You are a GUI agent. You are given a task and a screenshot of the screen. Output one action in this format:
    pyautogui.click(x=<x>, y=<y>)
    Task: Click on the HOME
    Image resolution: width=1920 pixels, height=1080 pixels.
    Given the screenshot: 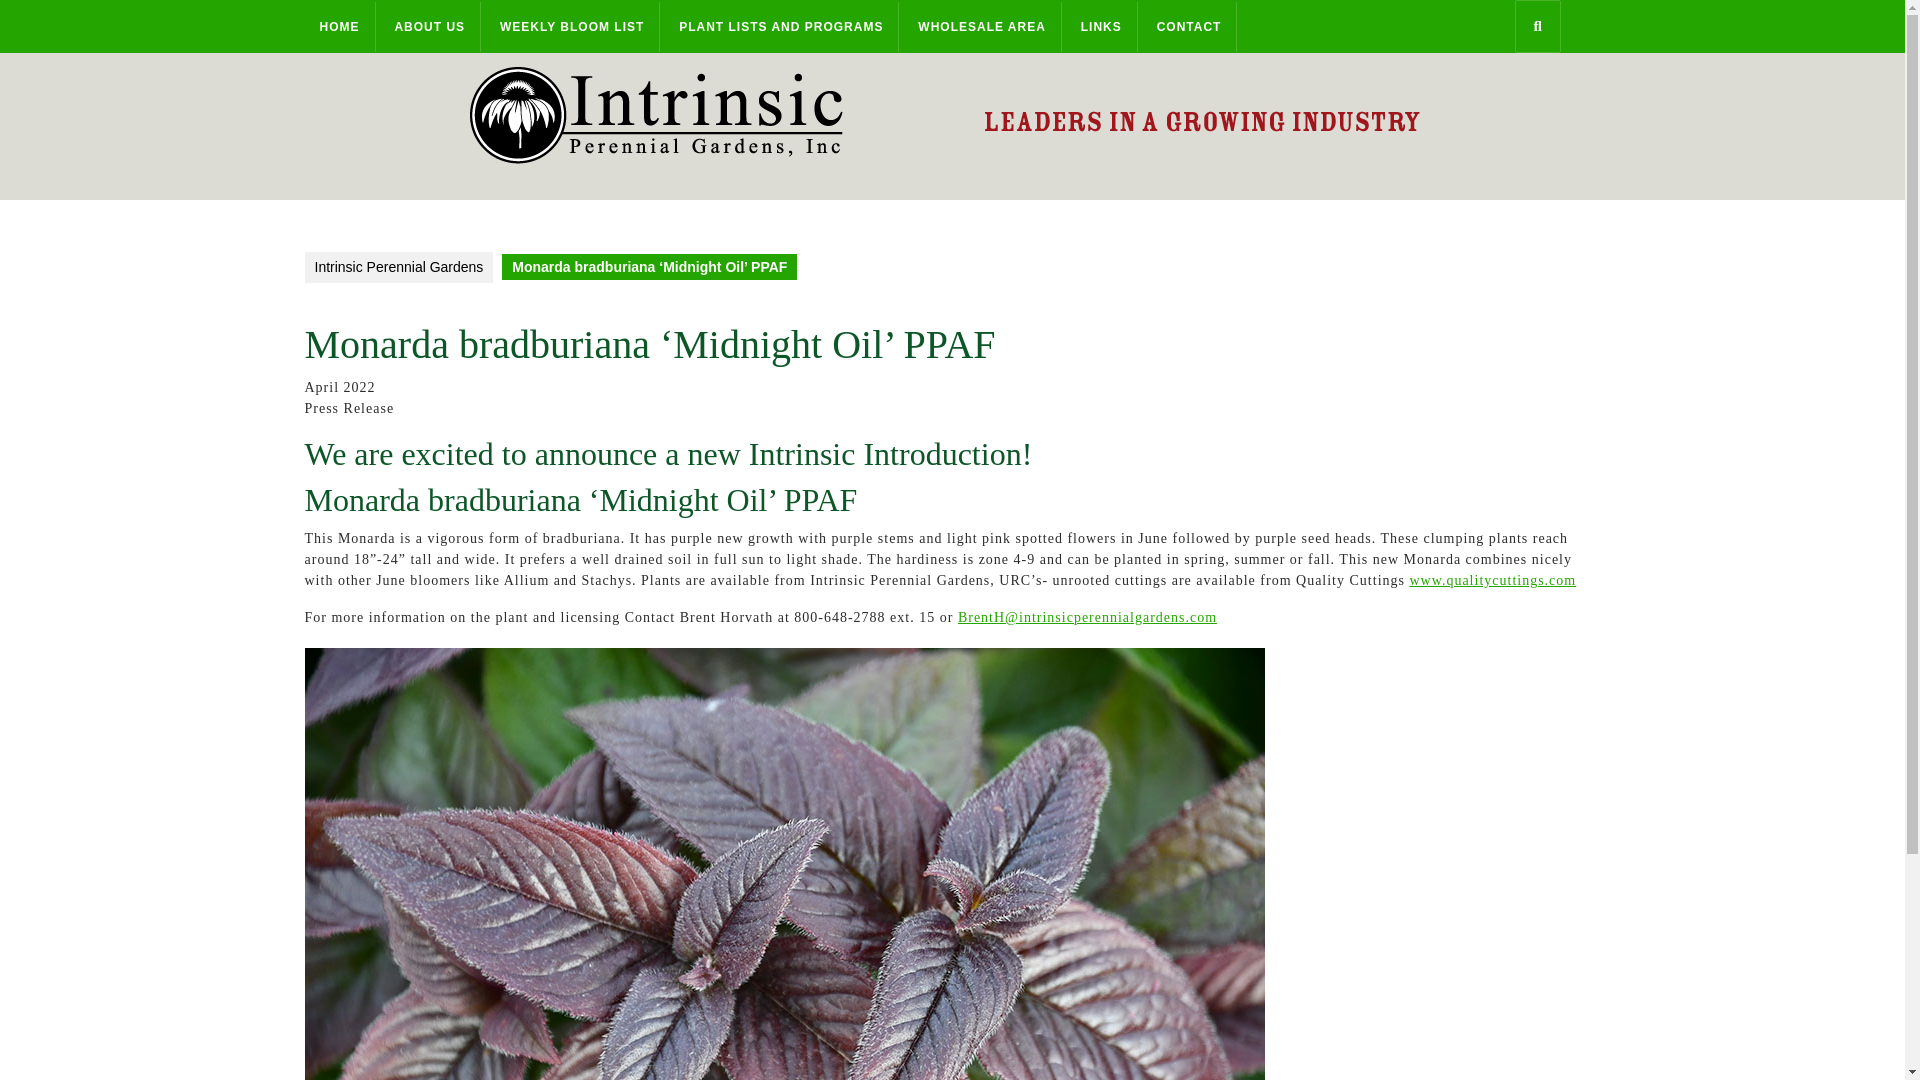 What is the action you would take?
    pyautogui.click(x=338, y=26)
    